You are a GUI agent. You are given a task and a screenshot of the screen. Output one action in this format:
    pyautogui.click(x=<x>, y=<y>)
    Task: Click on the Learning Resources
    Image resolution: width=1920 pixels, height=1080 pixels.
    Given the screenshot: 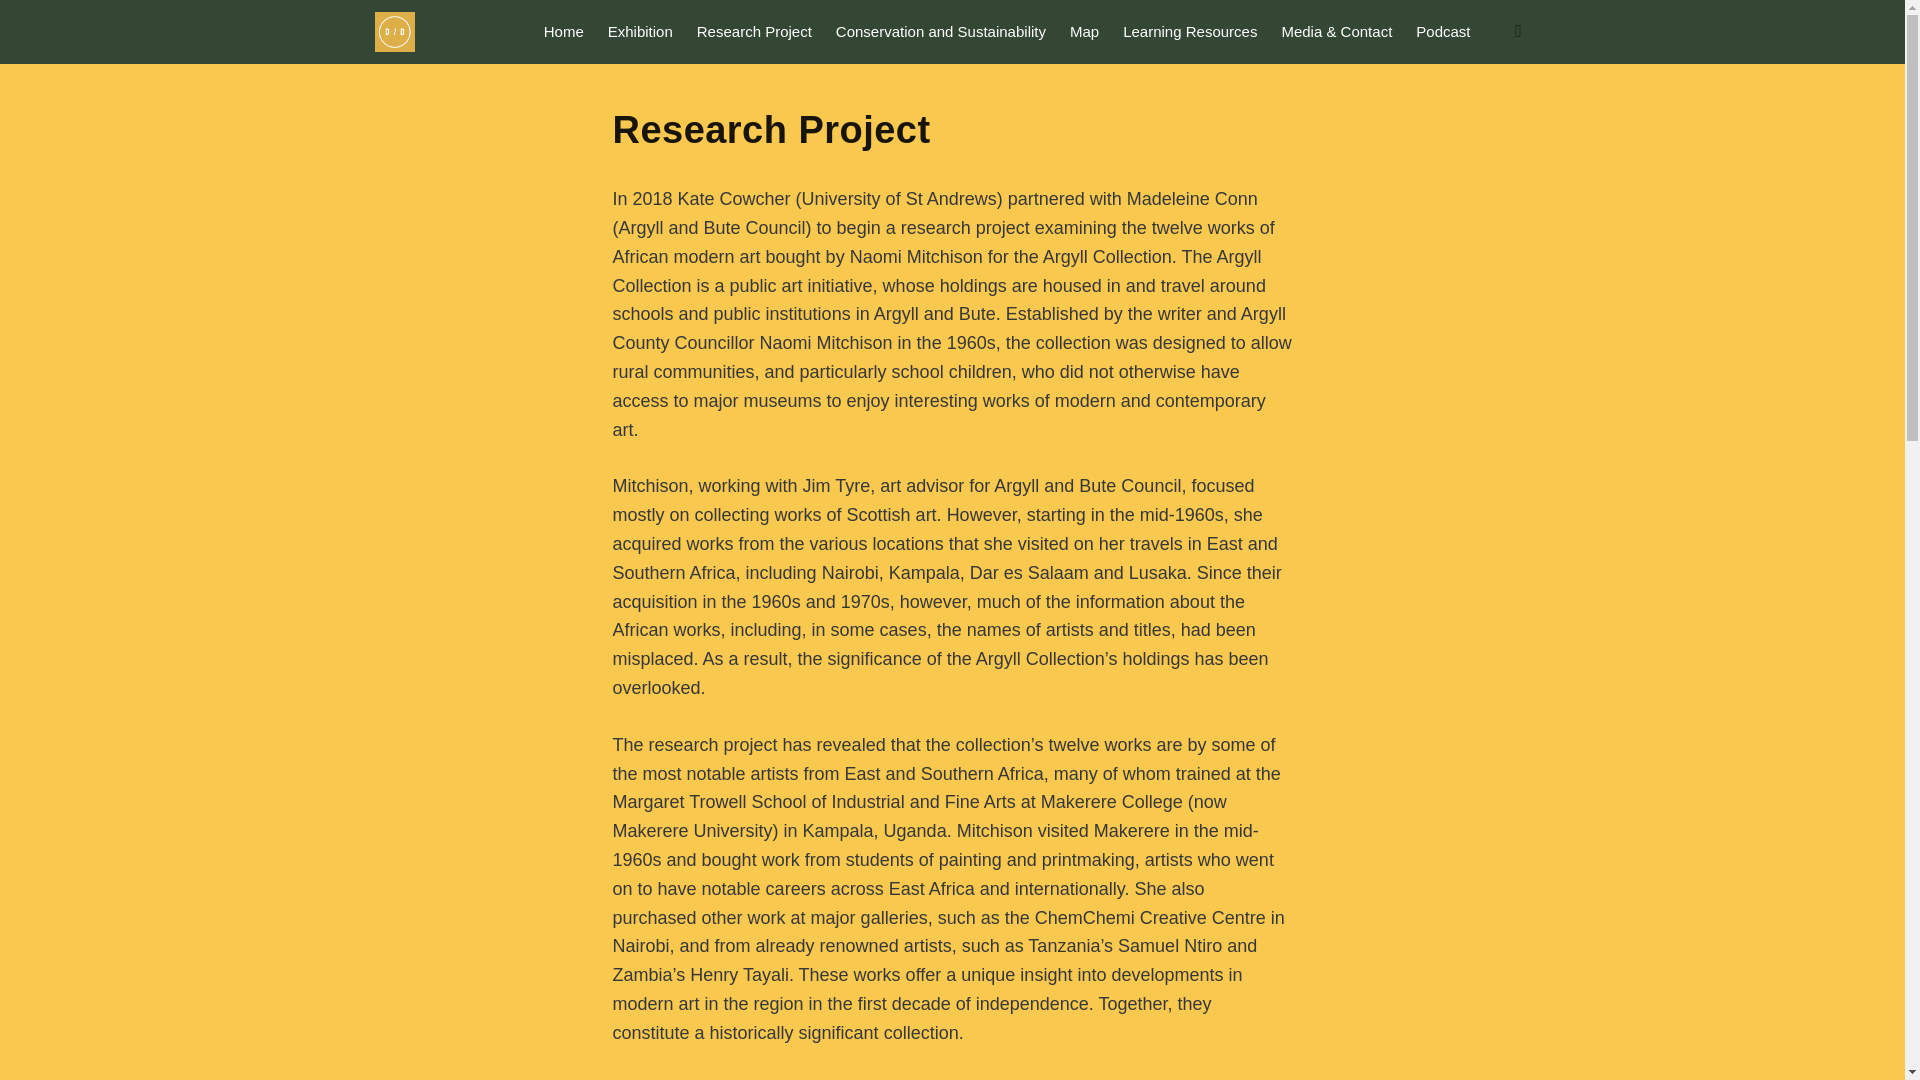 What is the action you would take?
    pyautogui.click(x=1190, y=32)
    